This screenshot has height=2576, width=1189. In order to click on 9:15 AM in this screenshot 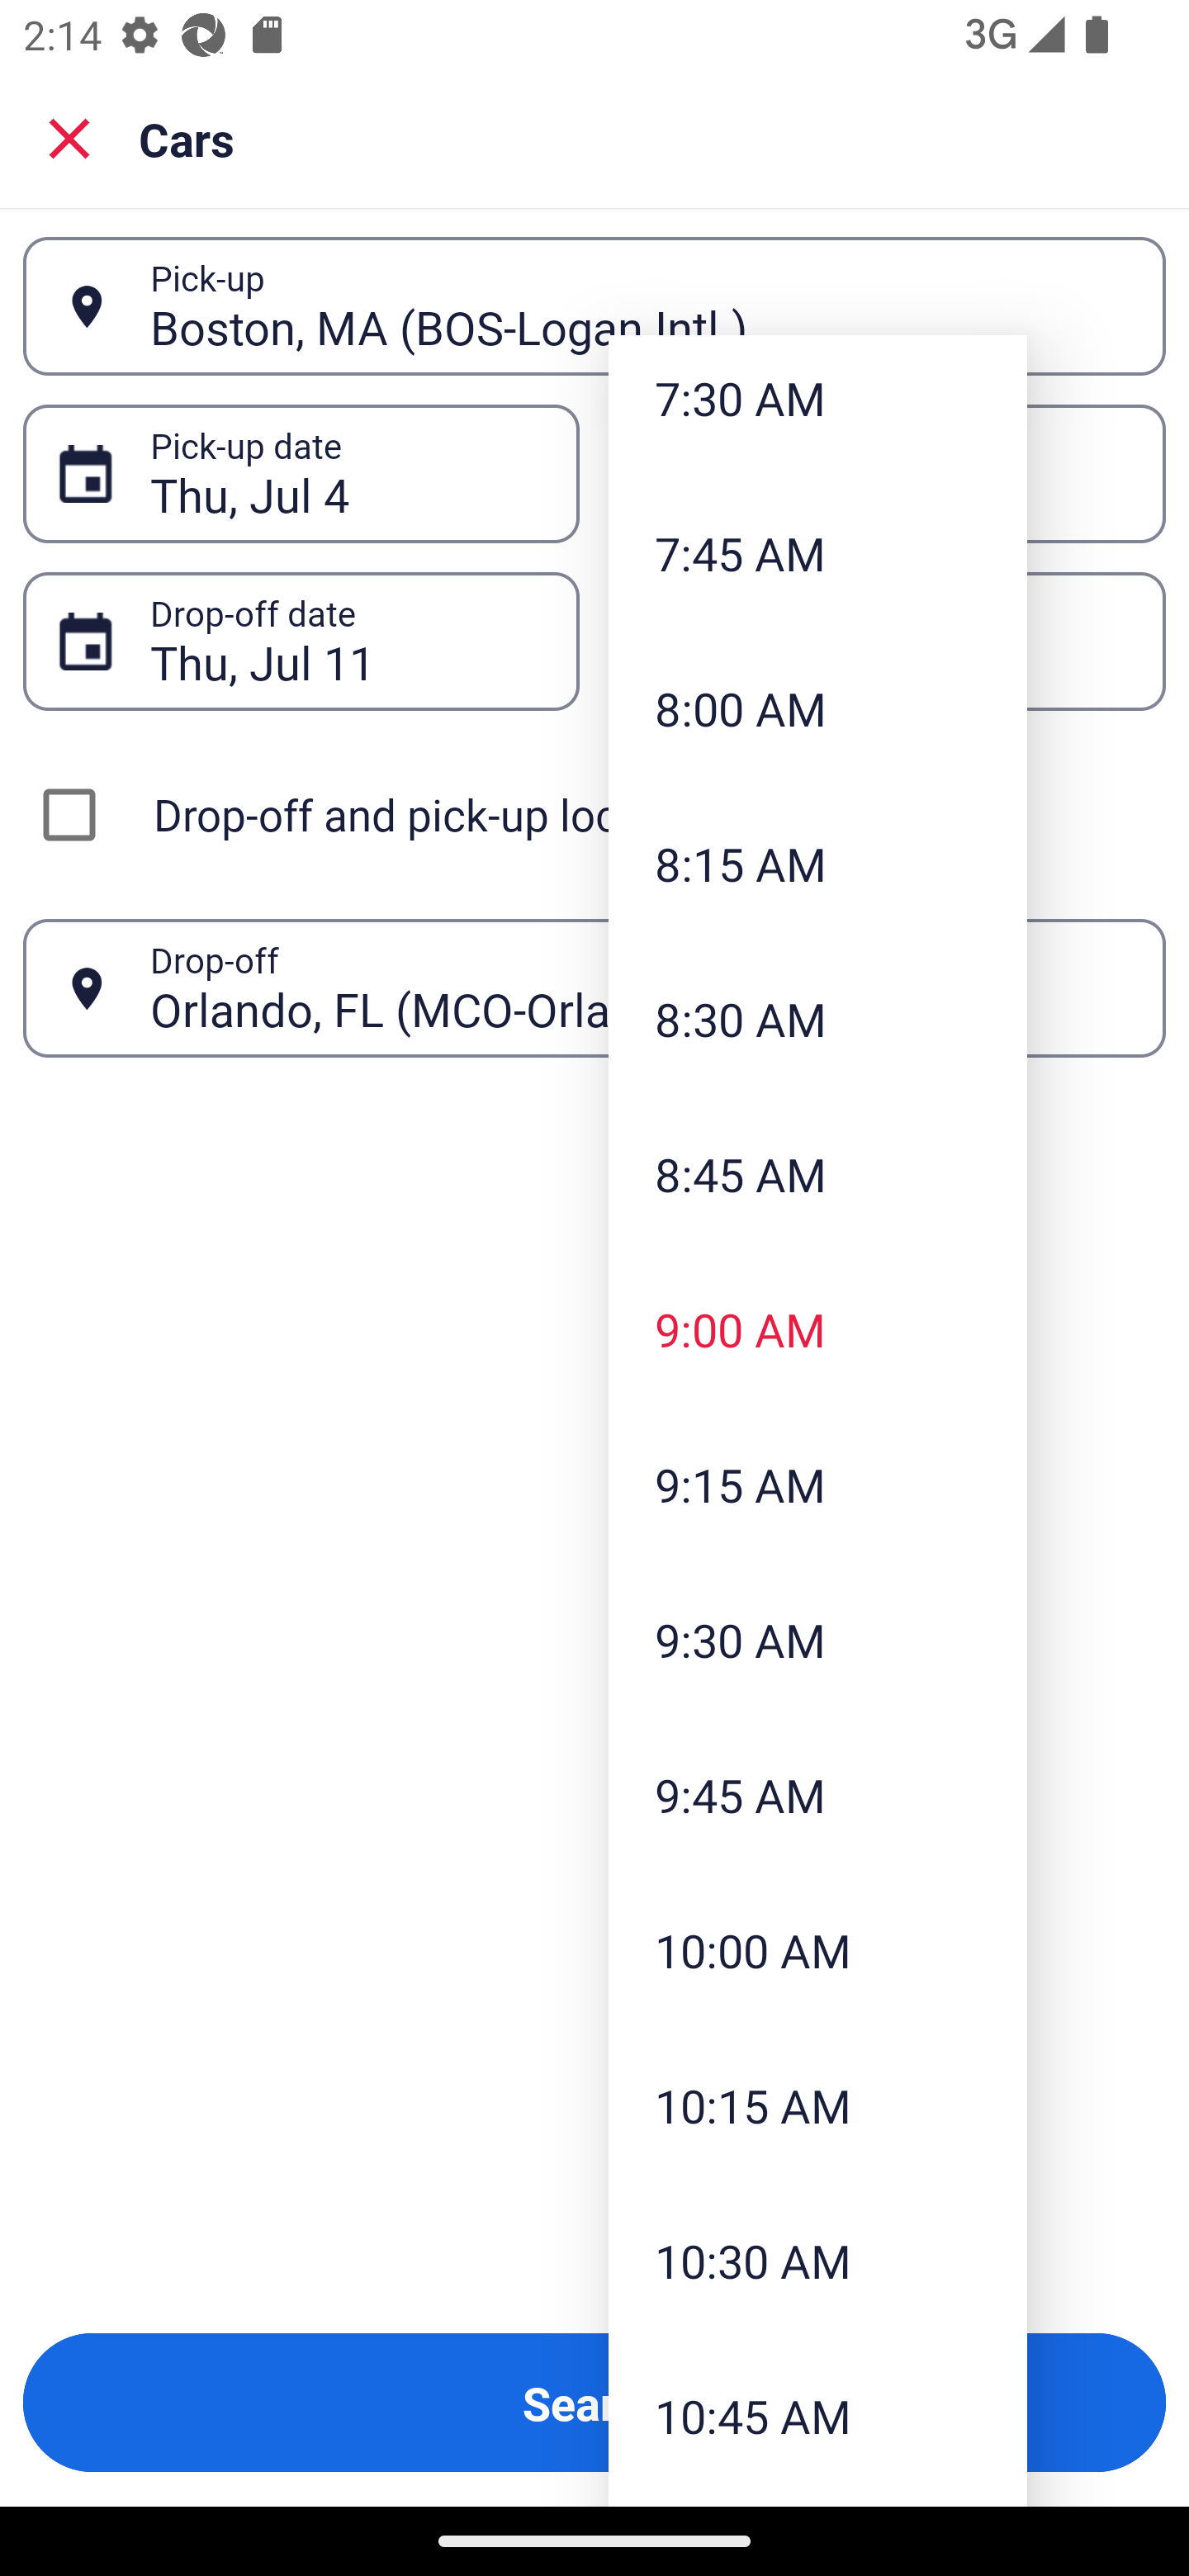, I will do `click(817, 1483)`.